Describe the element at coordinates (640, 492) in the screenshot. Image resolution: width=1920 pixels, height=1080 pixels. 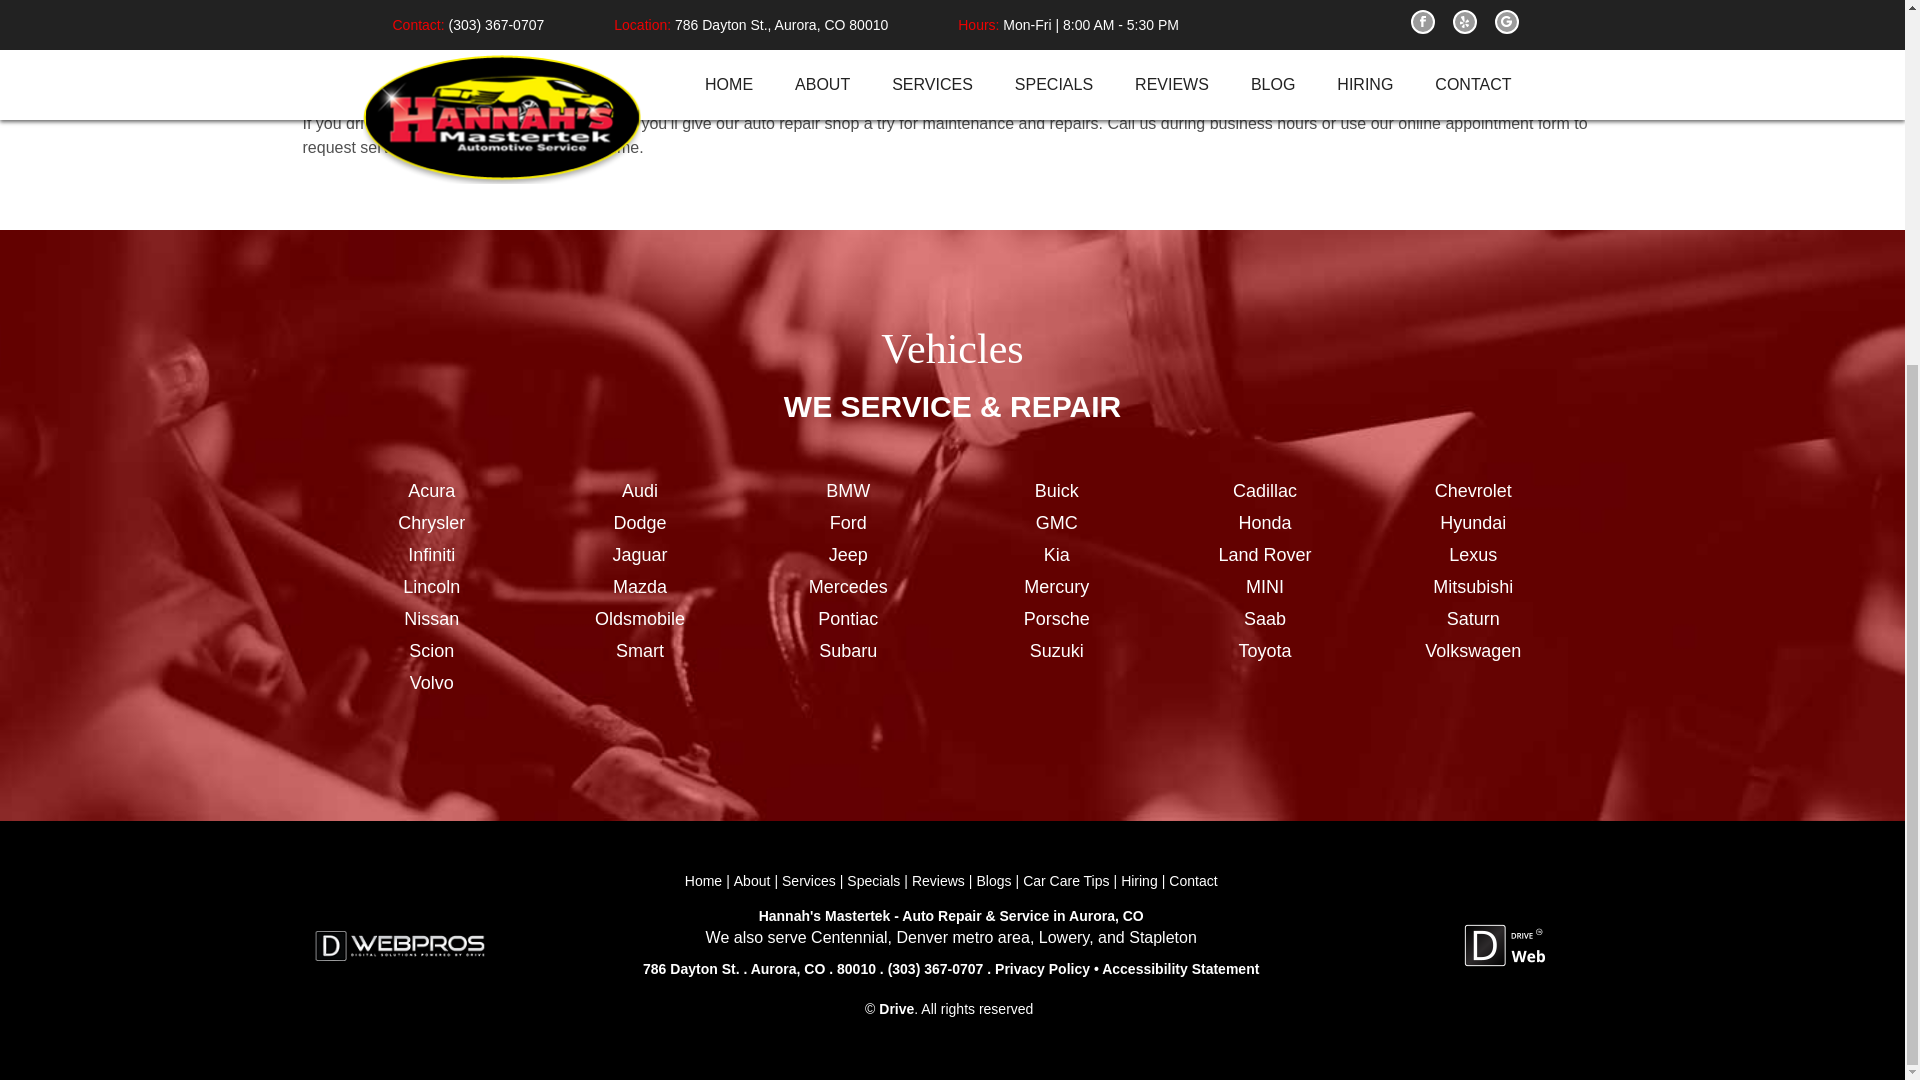
I see `Audi` at that location.